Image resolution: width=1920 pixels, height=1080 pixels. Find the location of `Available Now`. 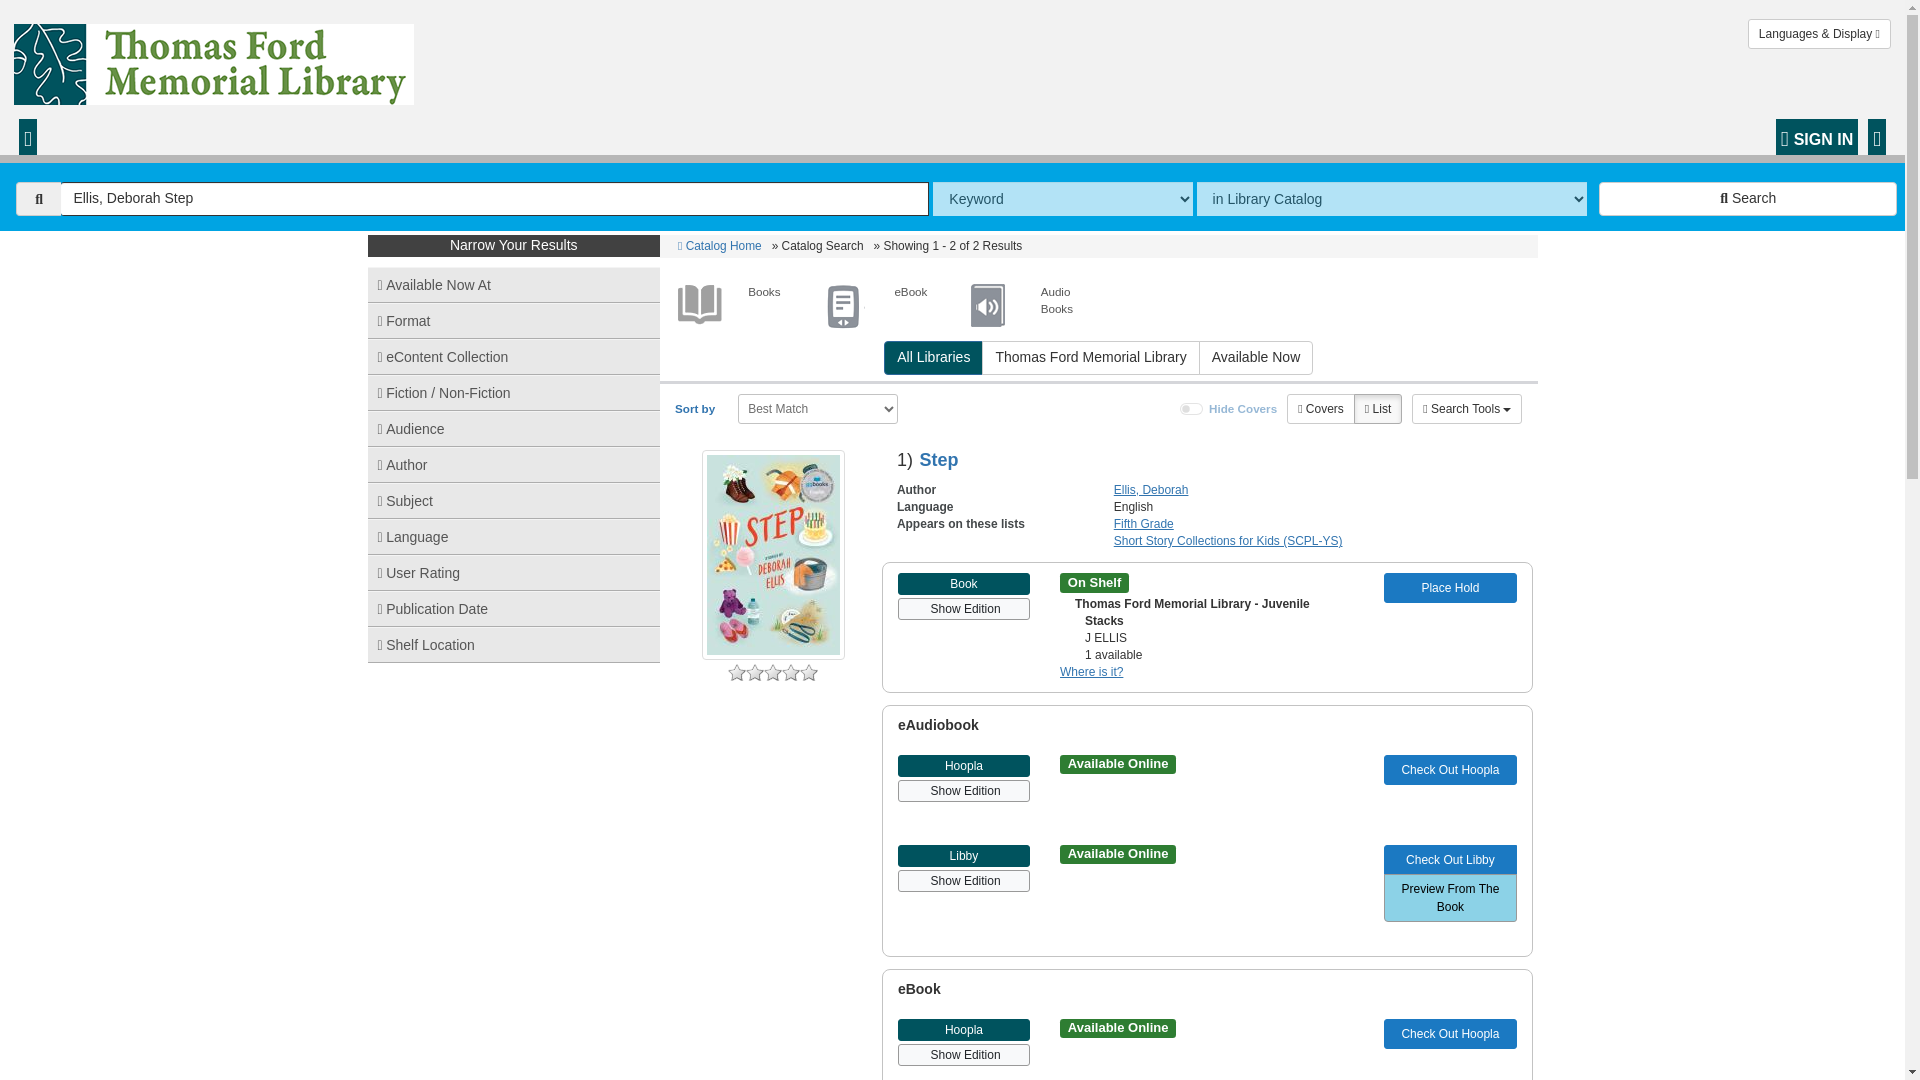

Available Now is located at coordinates (1256, 358).